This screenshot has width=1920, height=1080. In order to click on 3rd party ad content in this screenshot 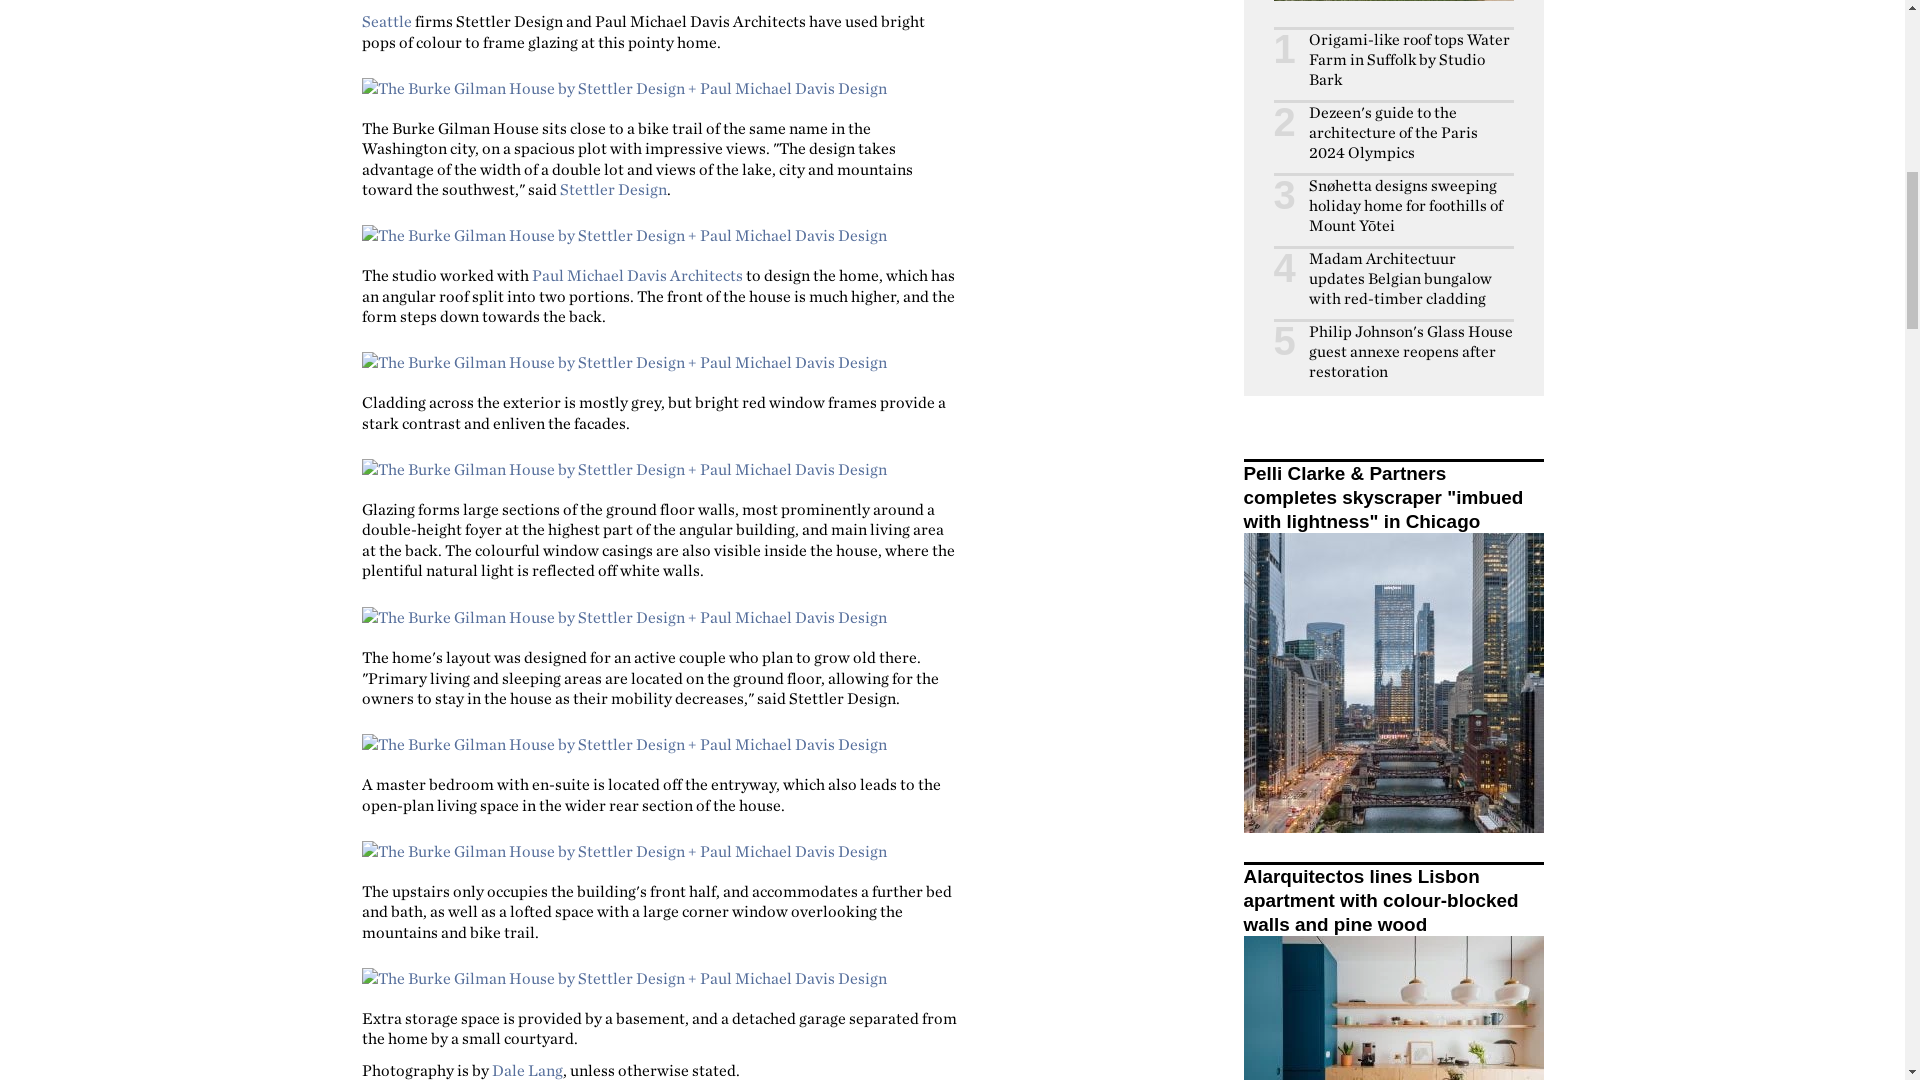, I will do `click(788, 716)`.